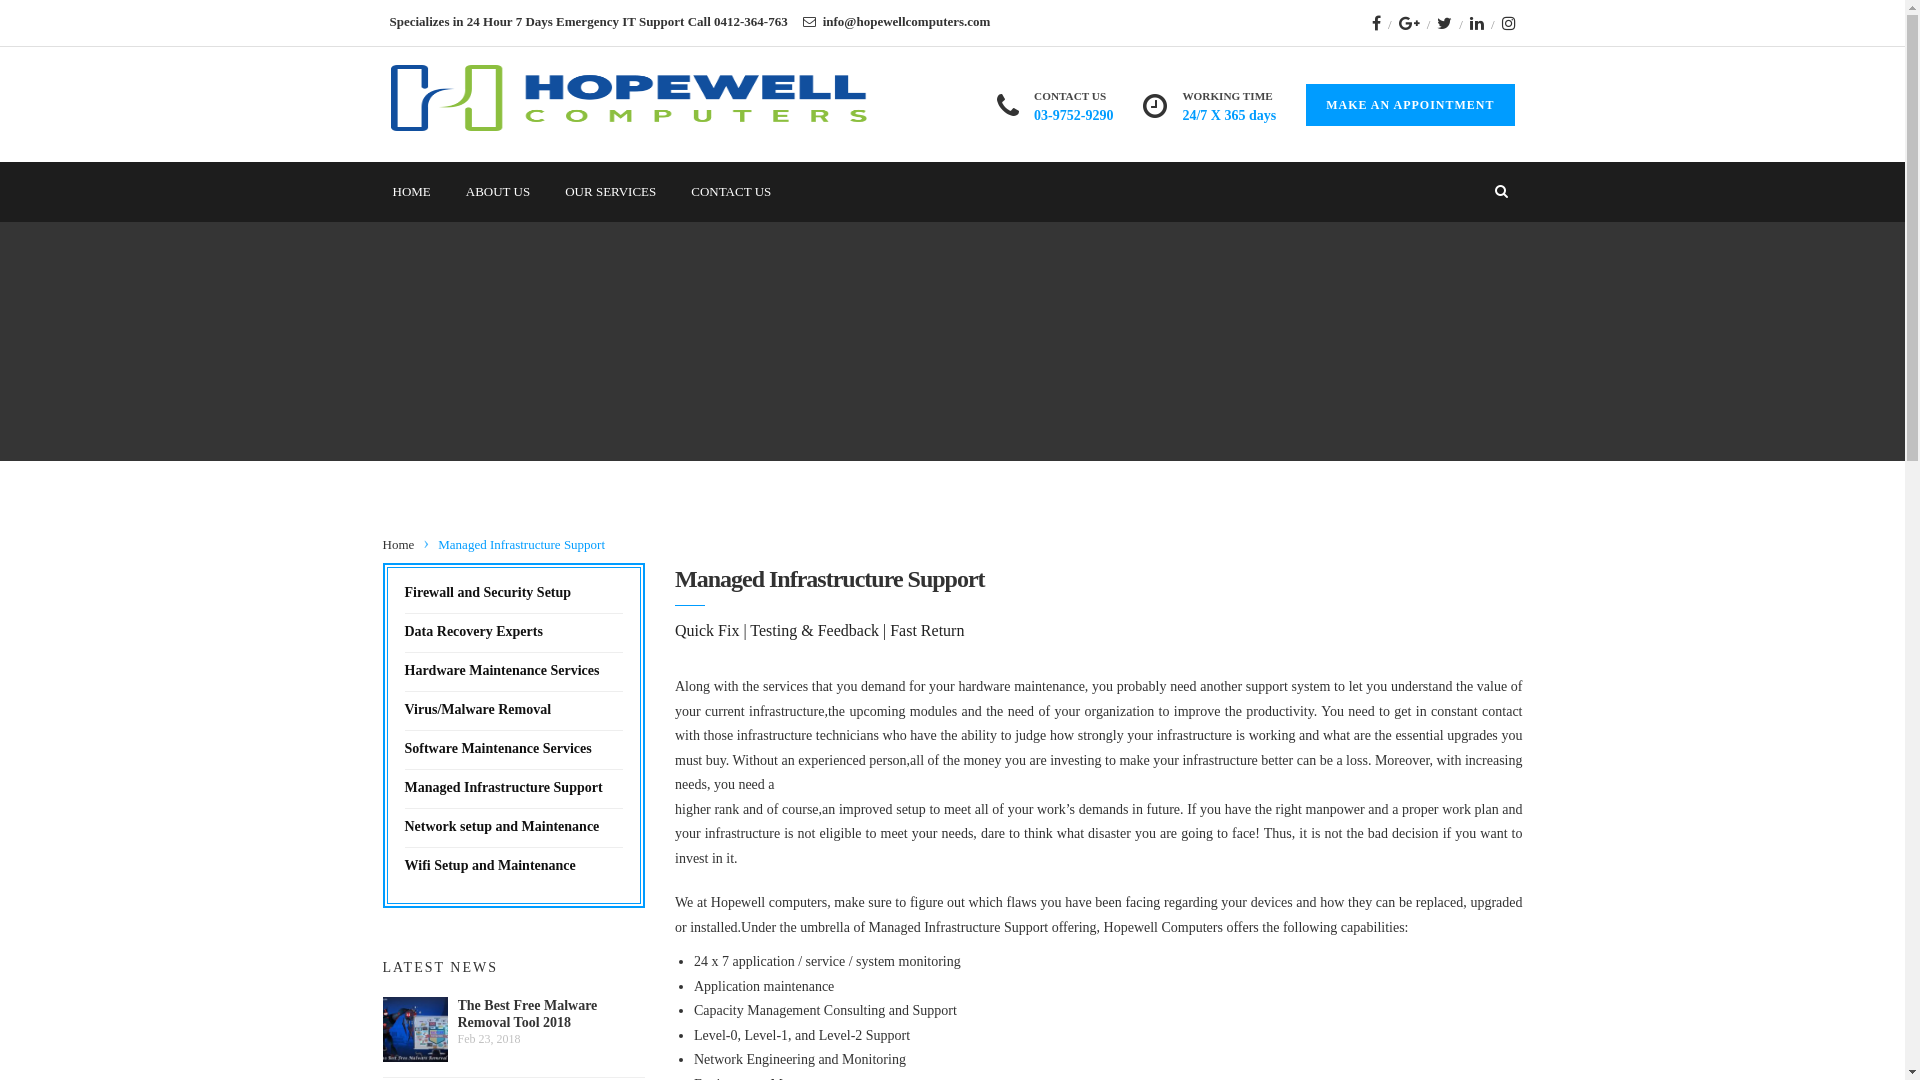 The height and width of the screenshot is (1080, 1920). I want to click on info@hopewellcomputers.com, so click(907, 22).